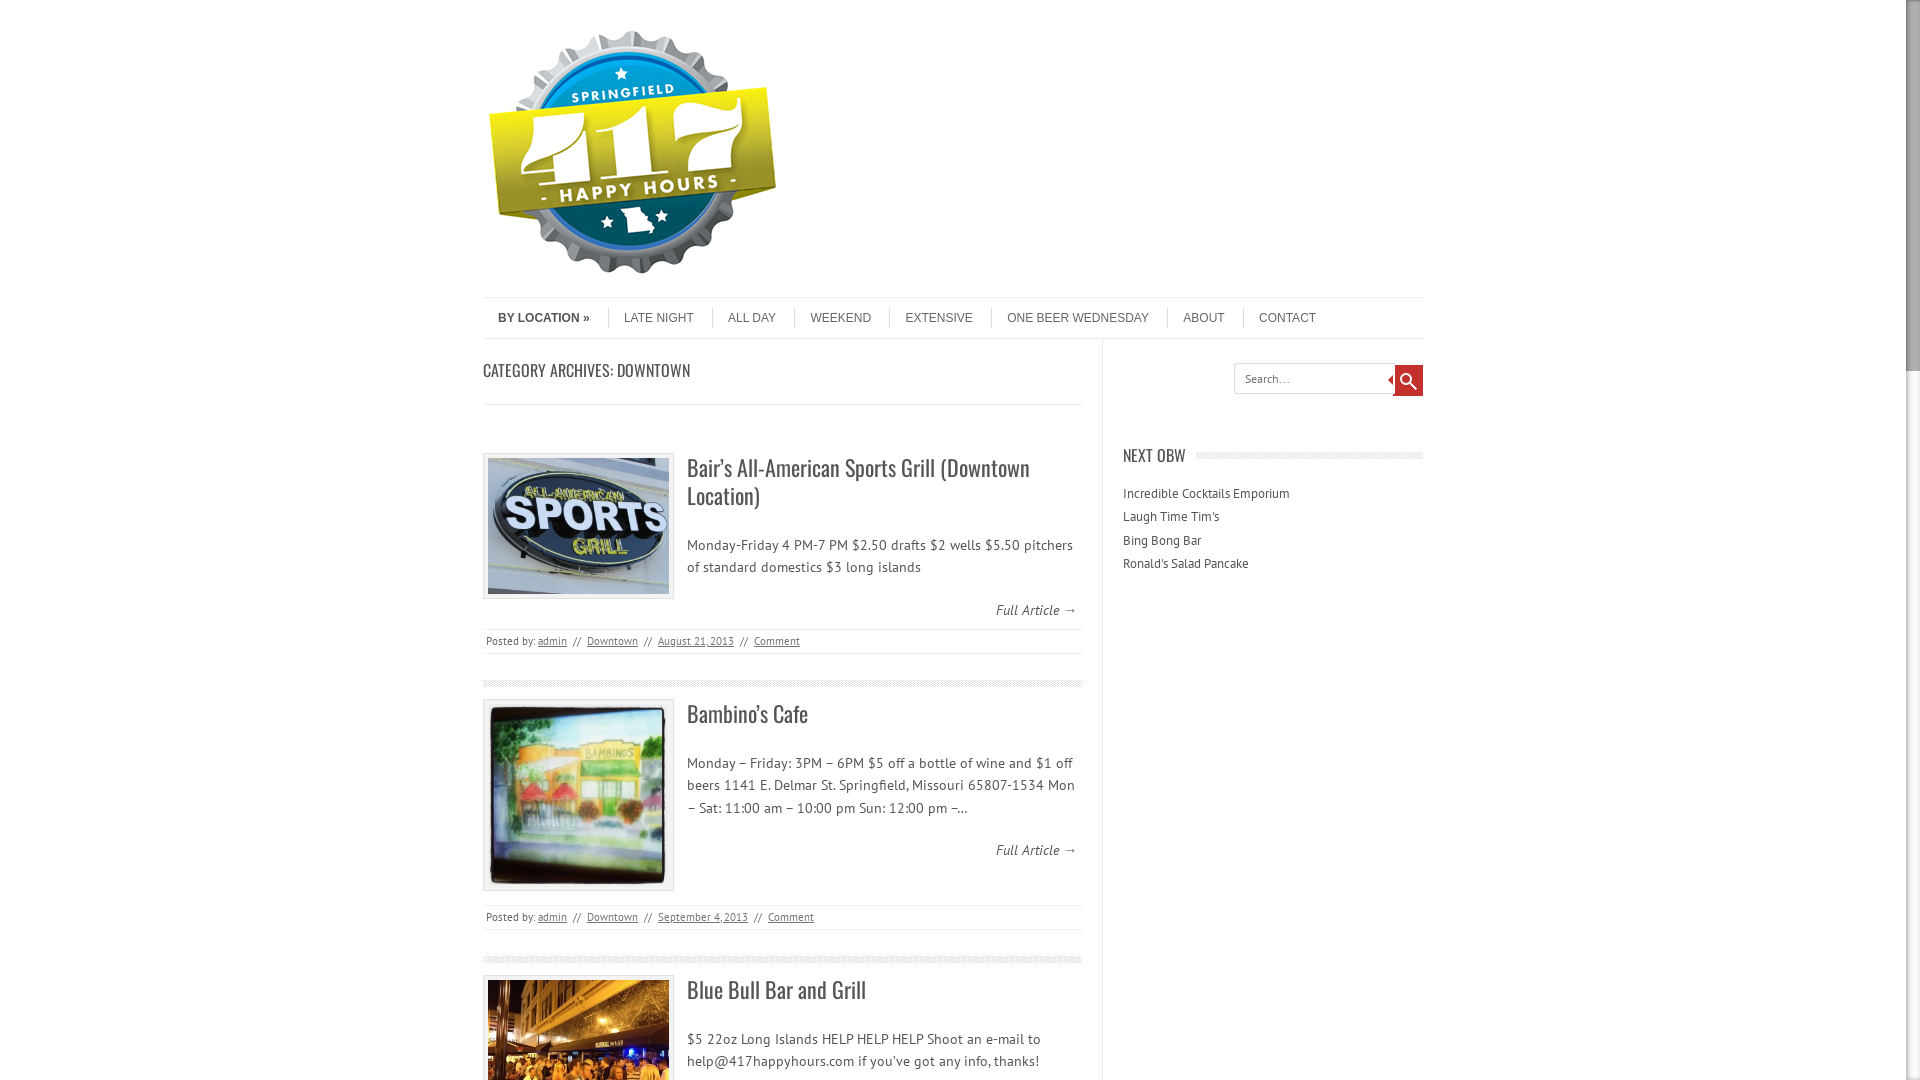 The height and width of the screenshot is (1080, 1920). Describe the element at coordinates (651, 318) in the screenshot. I see `LATE NIGHT` at that location.